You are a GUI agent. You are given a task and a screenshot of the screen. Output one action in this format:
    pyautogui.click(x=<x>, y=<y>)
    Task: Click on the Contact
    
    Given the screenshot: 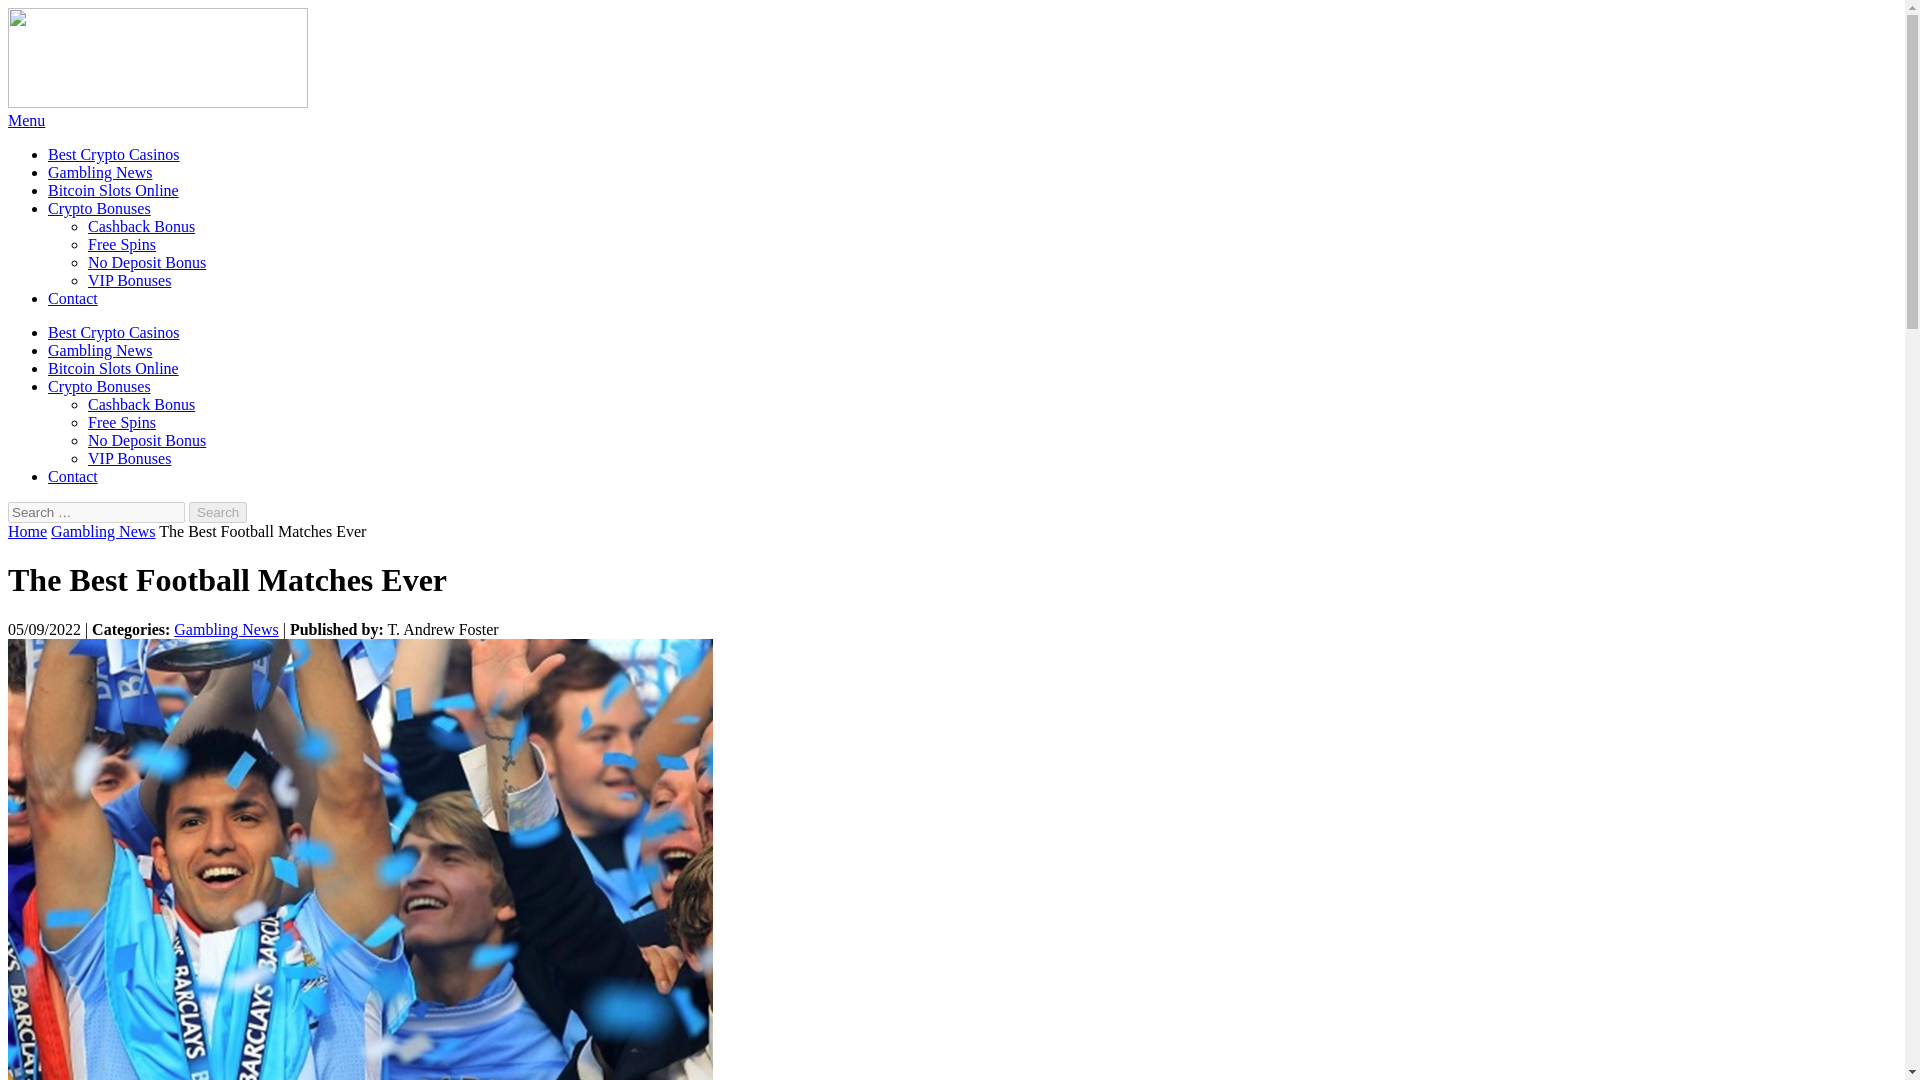 What is the action you would take?
    pyautogui.click(x=72, y=476)
    